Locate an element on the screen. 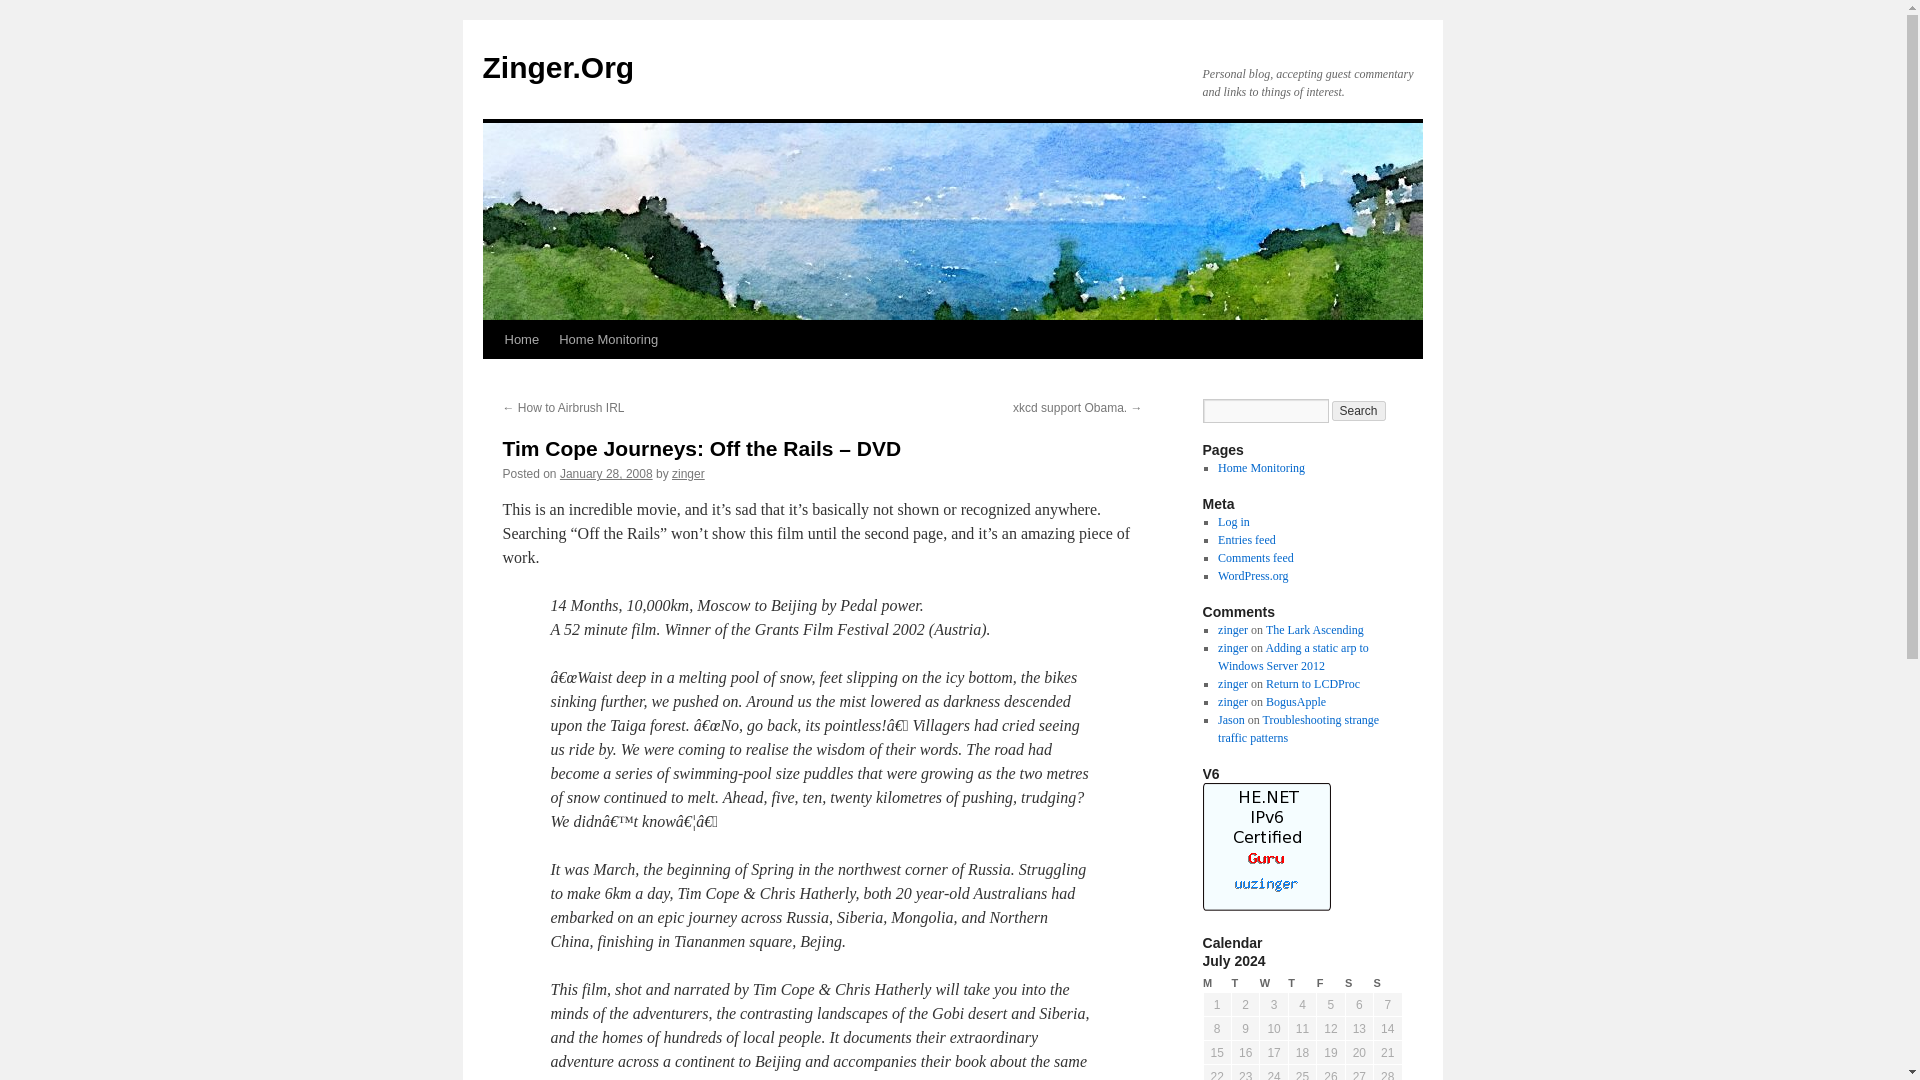  Entries feed is located at coordinates (1246, 540).